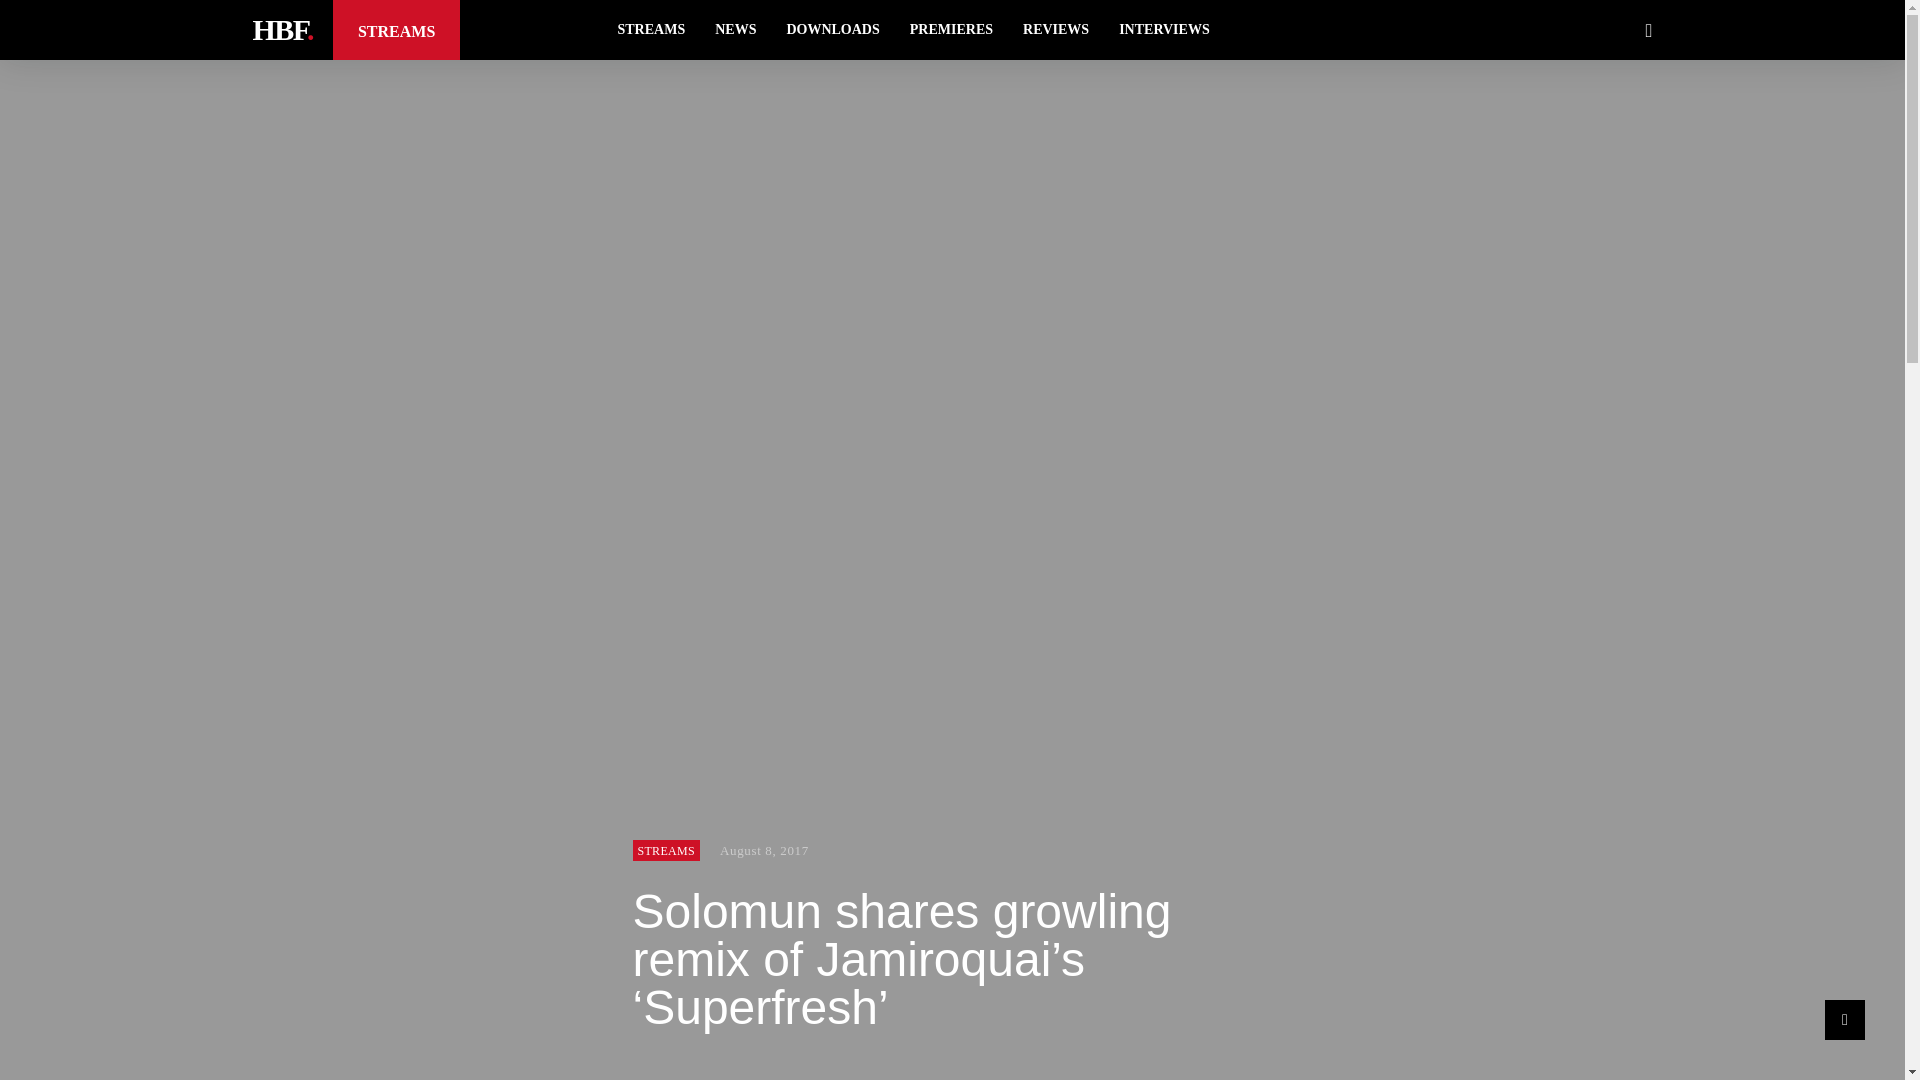 The image size is (1920, 1080). Describe the element at coordinates (736, 30) in the screenshot. I see `NEWS` at that location.